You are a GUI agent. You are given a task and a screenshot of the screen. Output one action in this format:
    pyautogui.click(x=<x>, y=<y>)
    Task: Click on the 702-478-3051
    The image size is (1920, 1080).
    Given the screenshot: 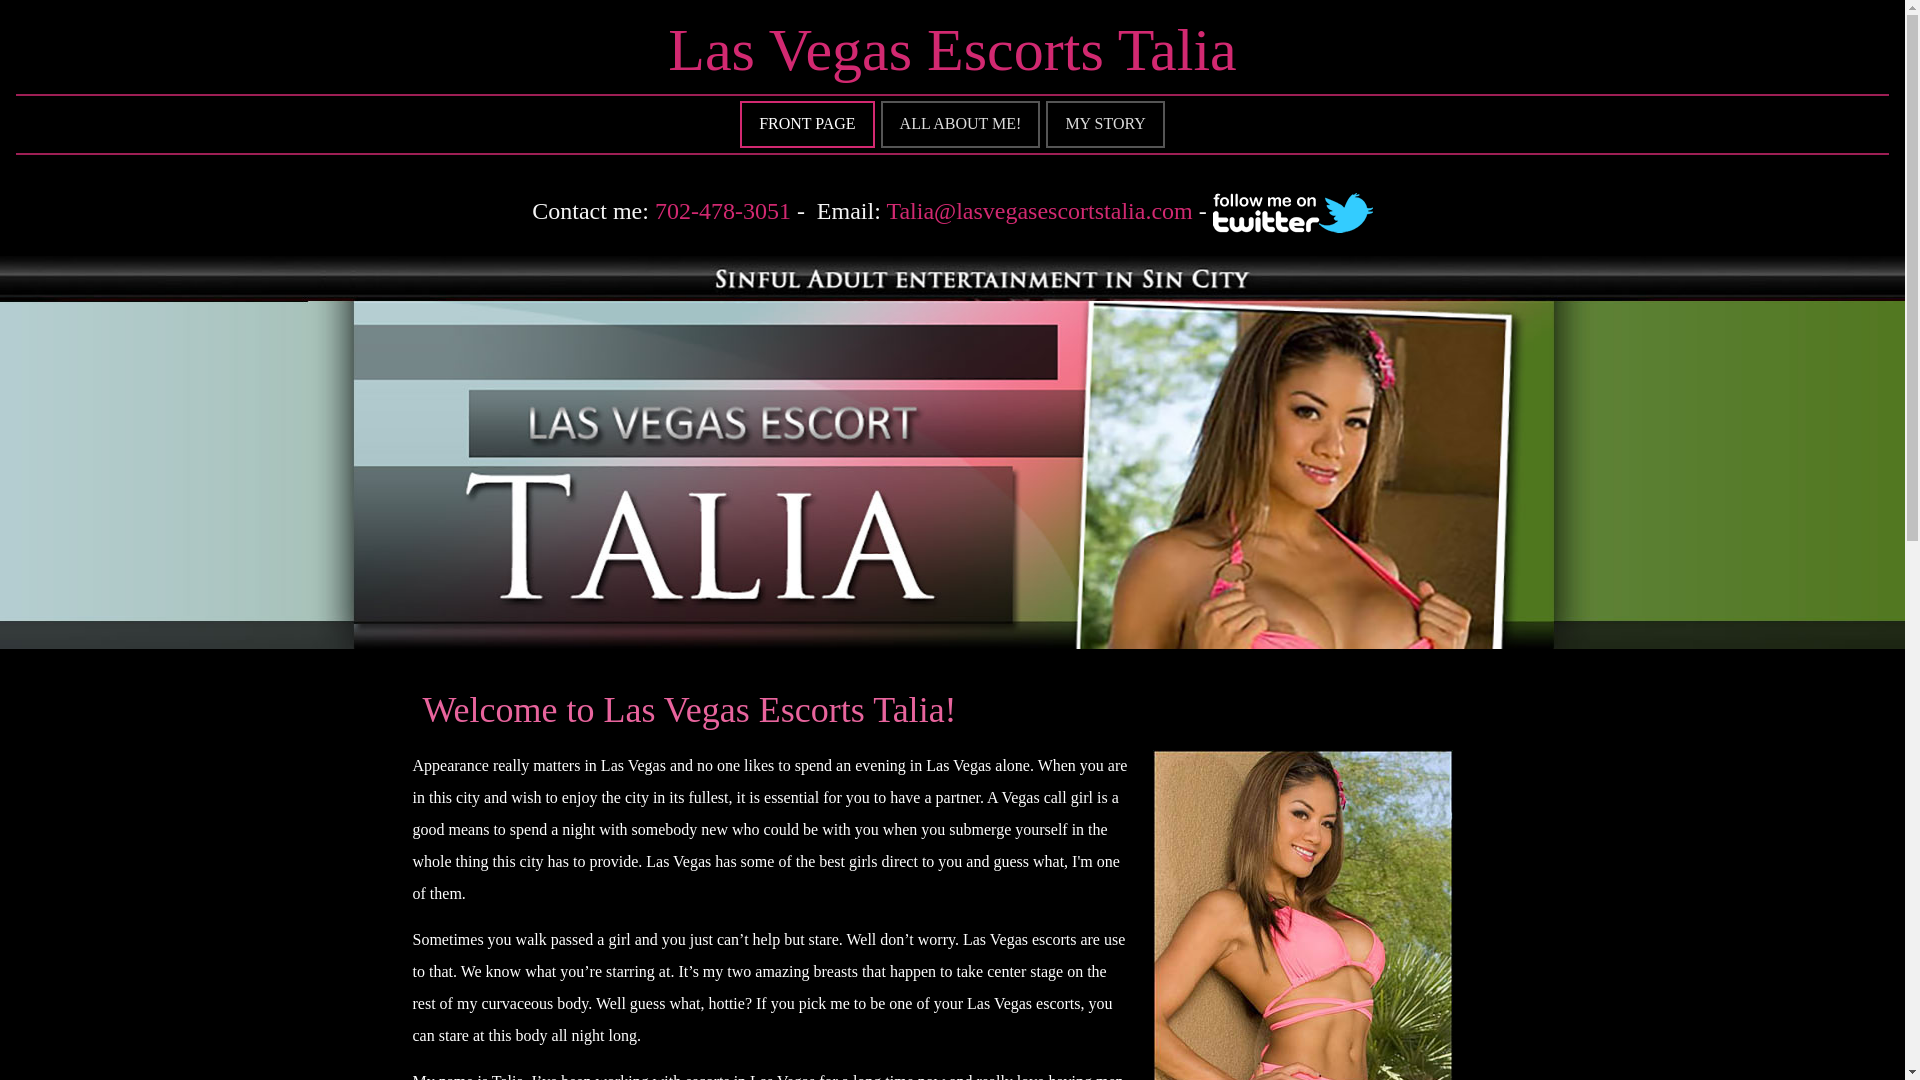 What is the action you would take?
    pyautogui.click(x=722, y=210)
    